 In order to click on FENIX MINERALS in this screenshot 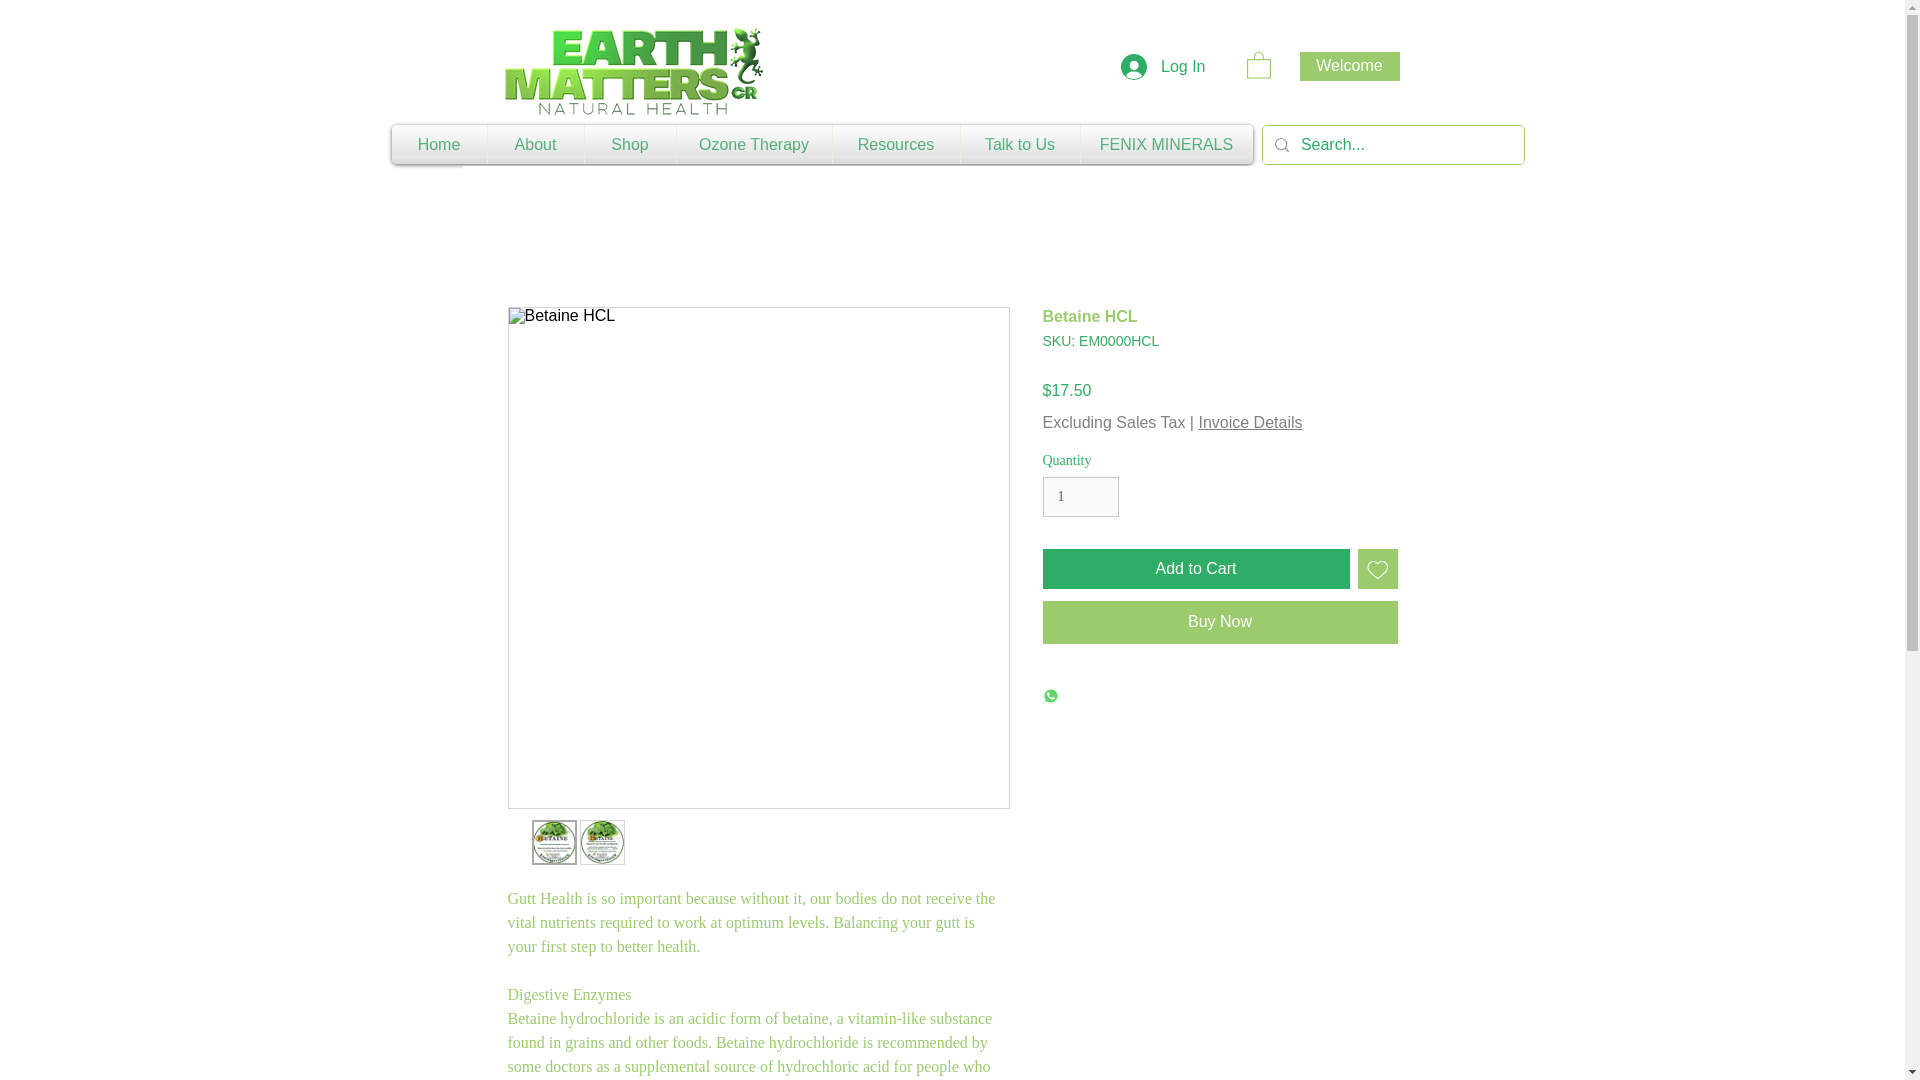, I will do `click(1165, 144)`.